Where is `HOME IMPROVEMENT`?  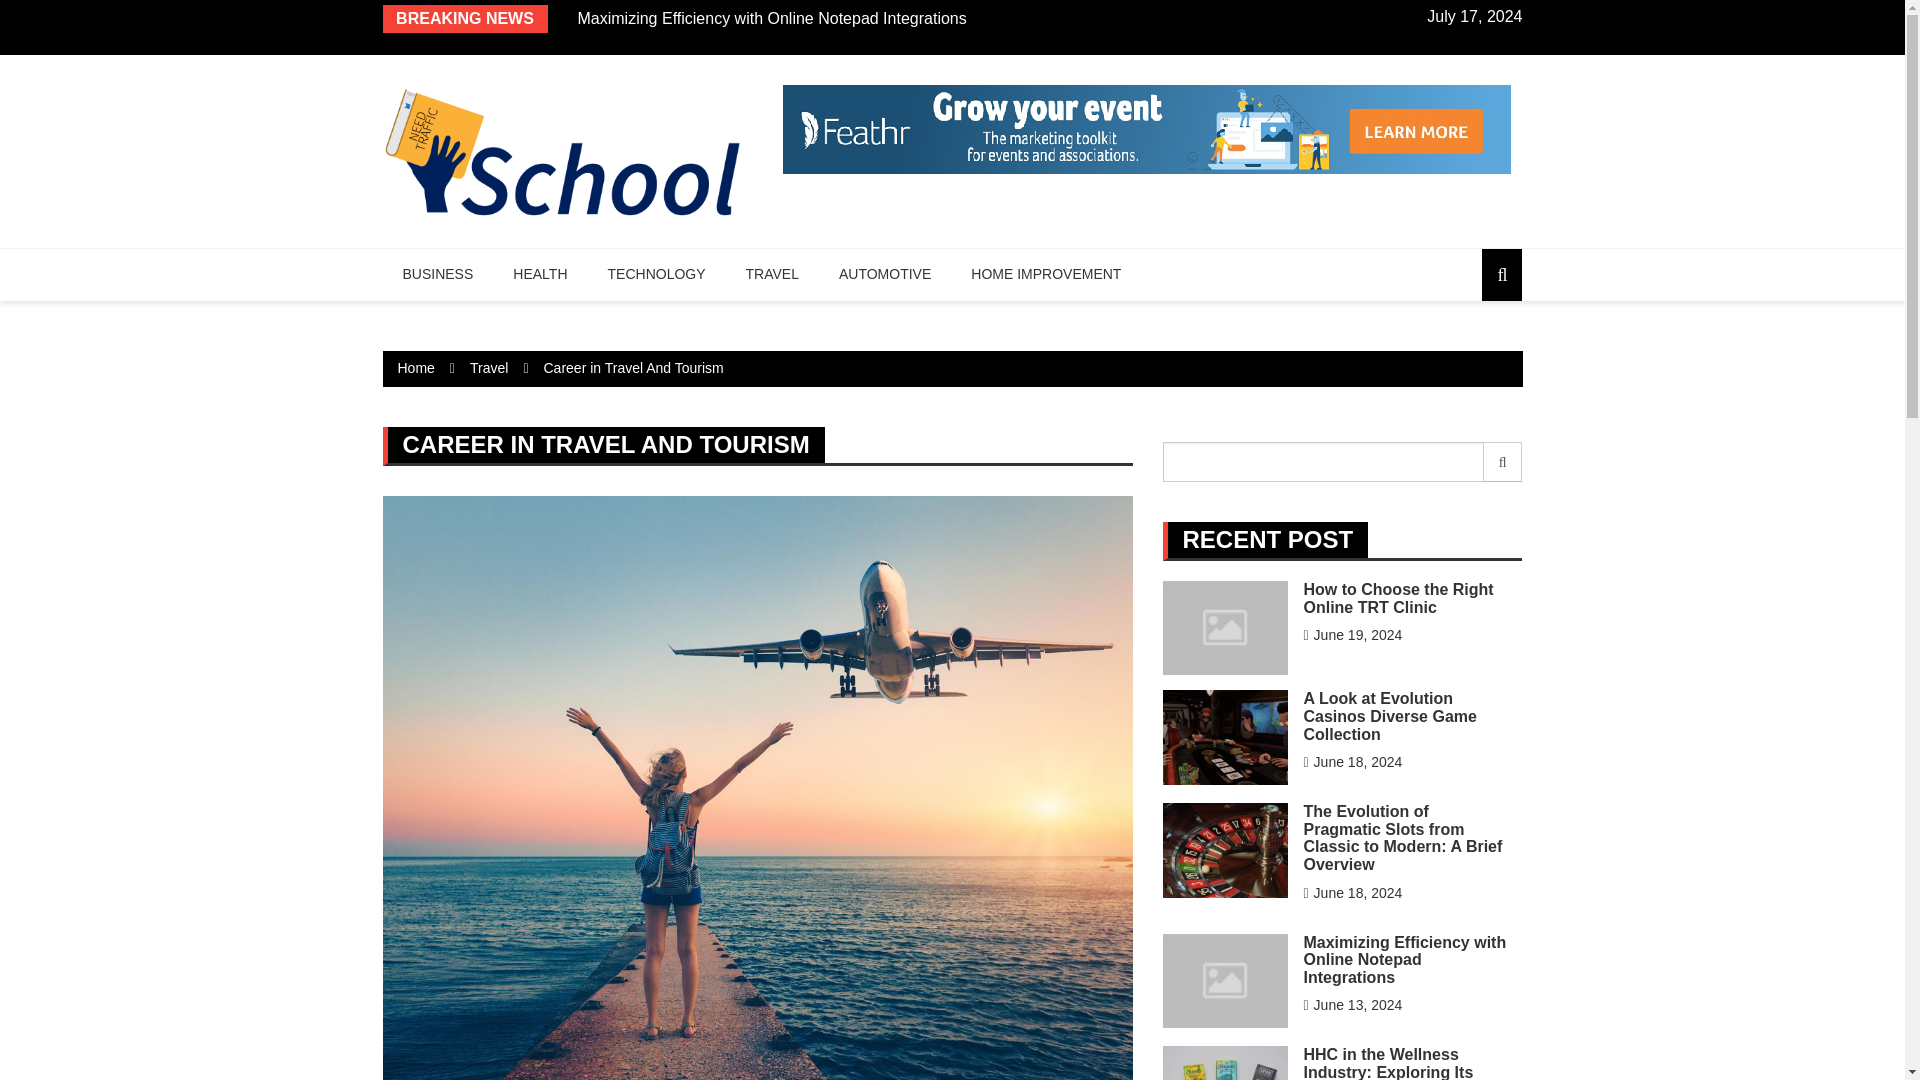 HOME IMPROVEMENT is located at coordinates (1045, 275).